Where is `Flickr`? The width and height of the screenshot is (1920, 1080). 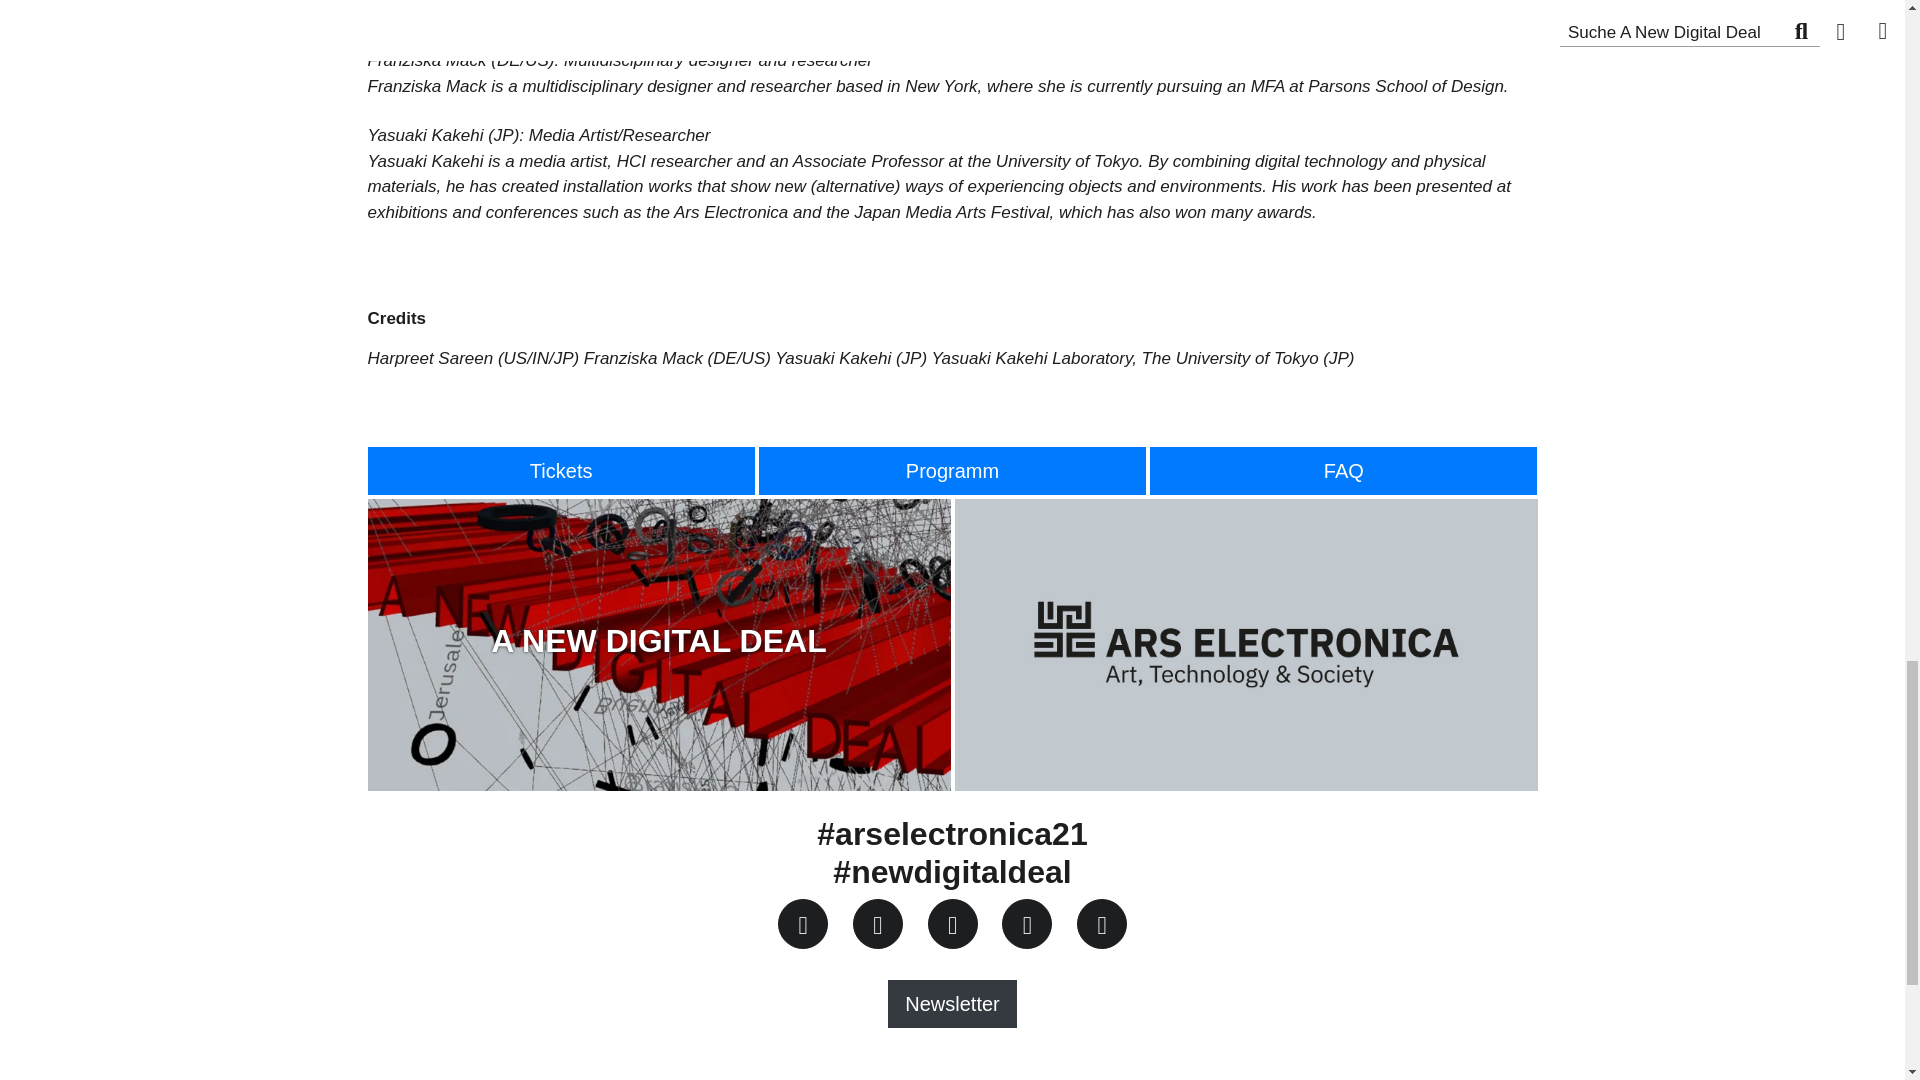 Flickr is located at coordinates (1100, 925).